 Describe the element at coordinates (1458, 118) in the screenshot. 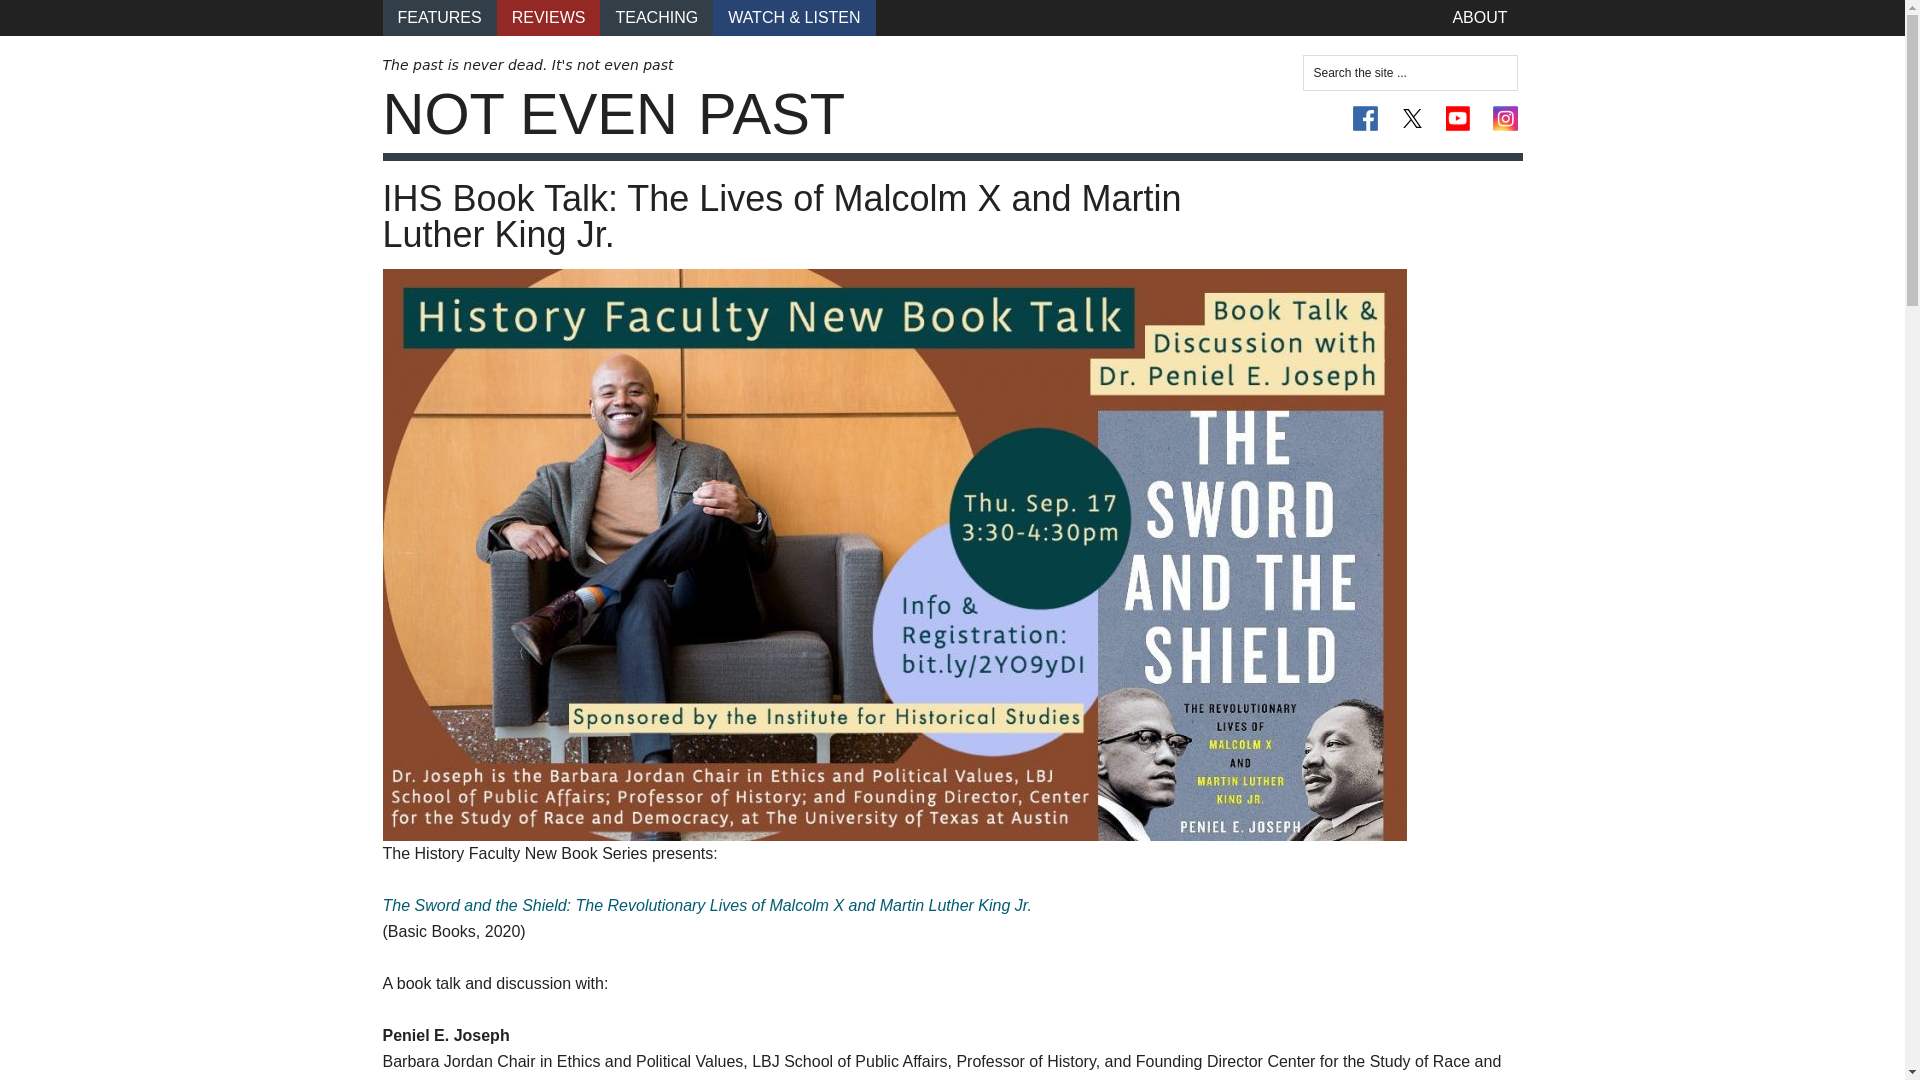

I see `YouTube Channel` at that location.